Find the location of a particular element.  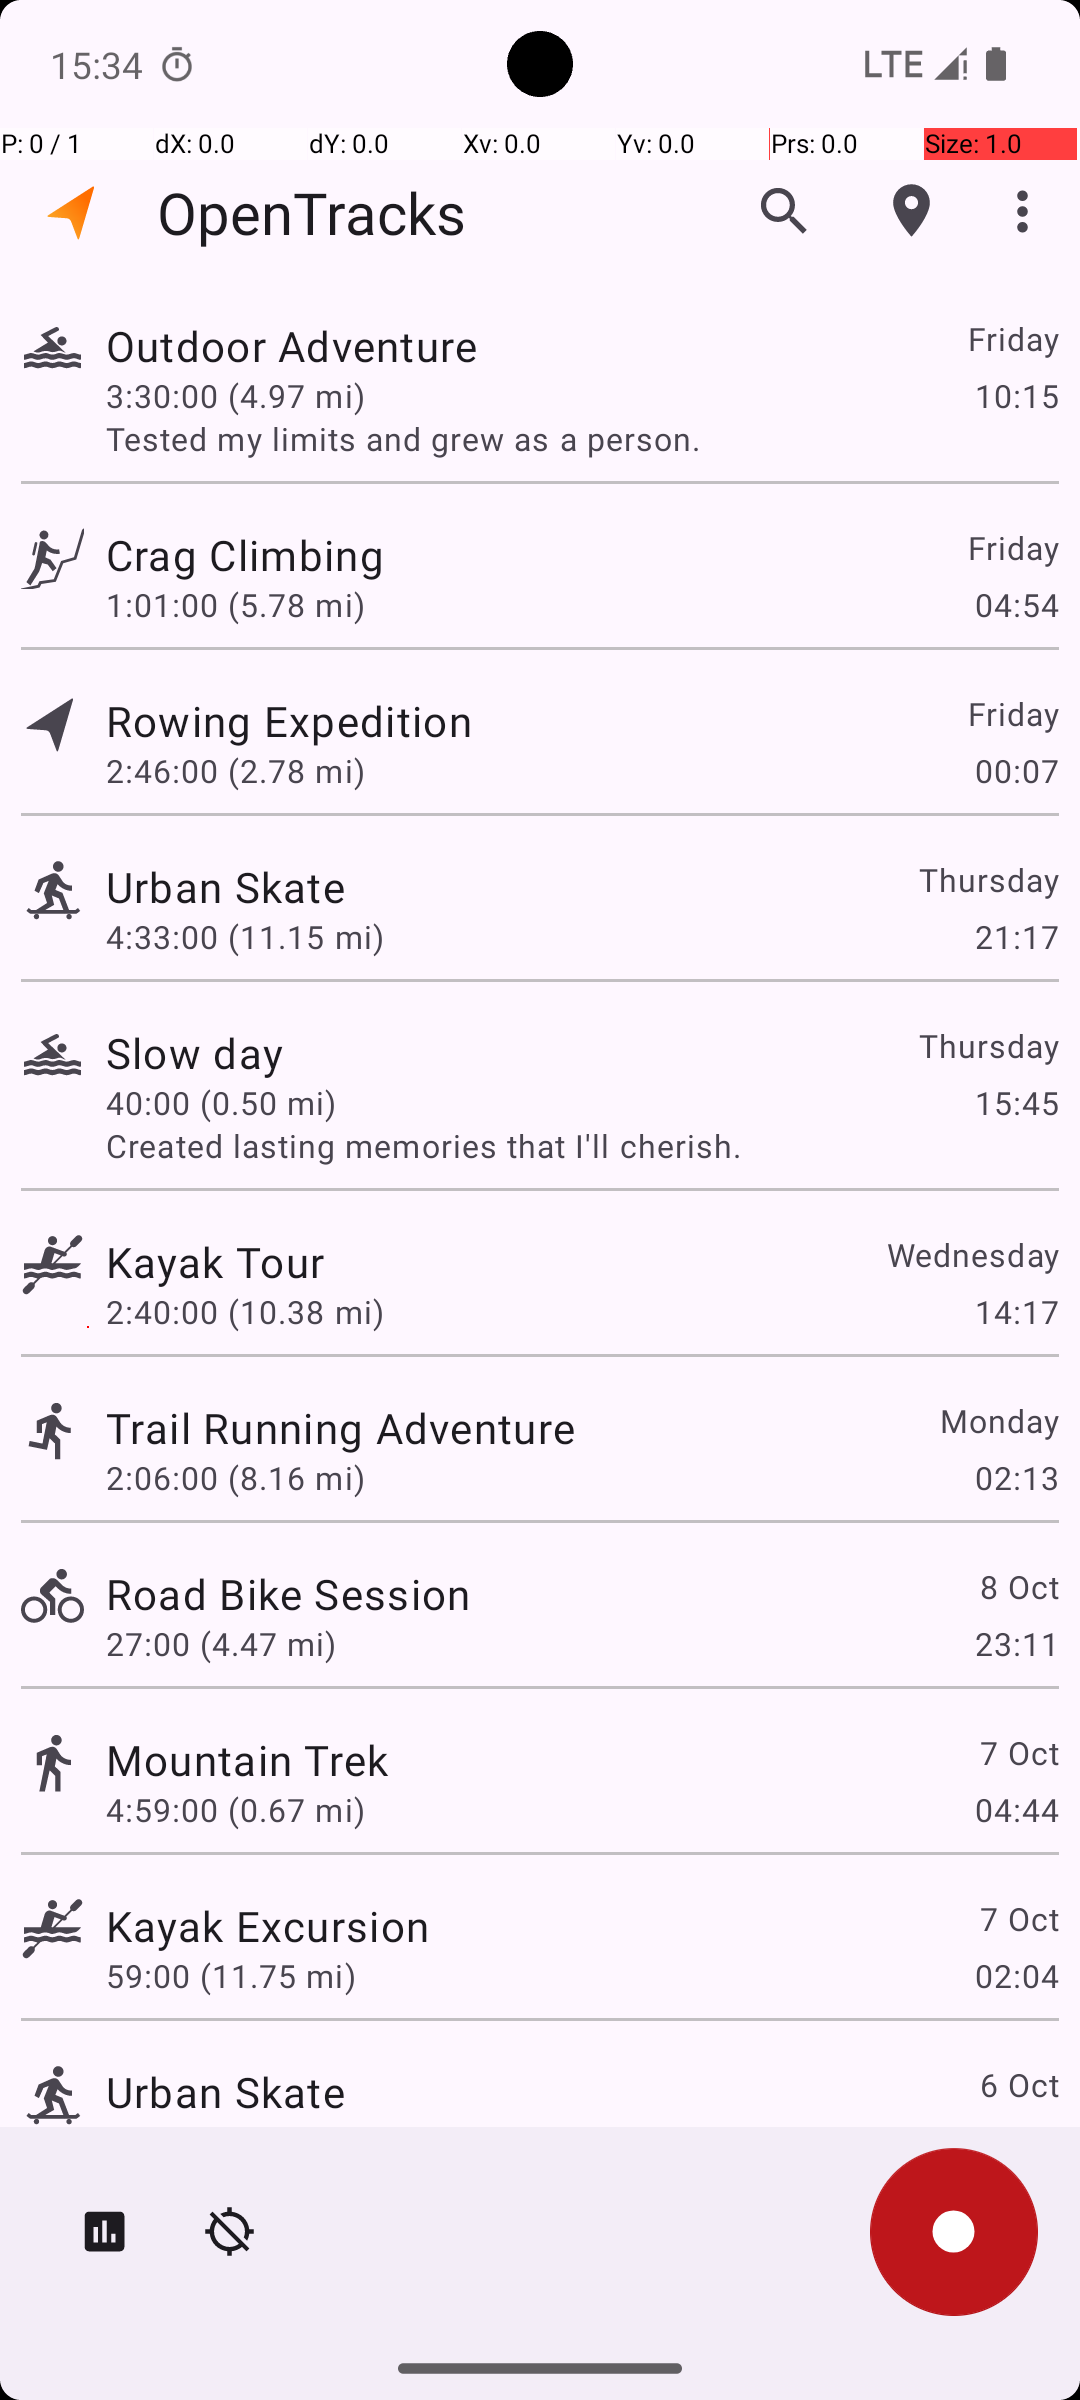

10:15 is located at coordinates (1016, 395).